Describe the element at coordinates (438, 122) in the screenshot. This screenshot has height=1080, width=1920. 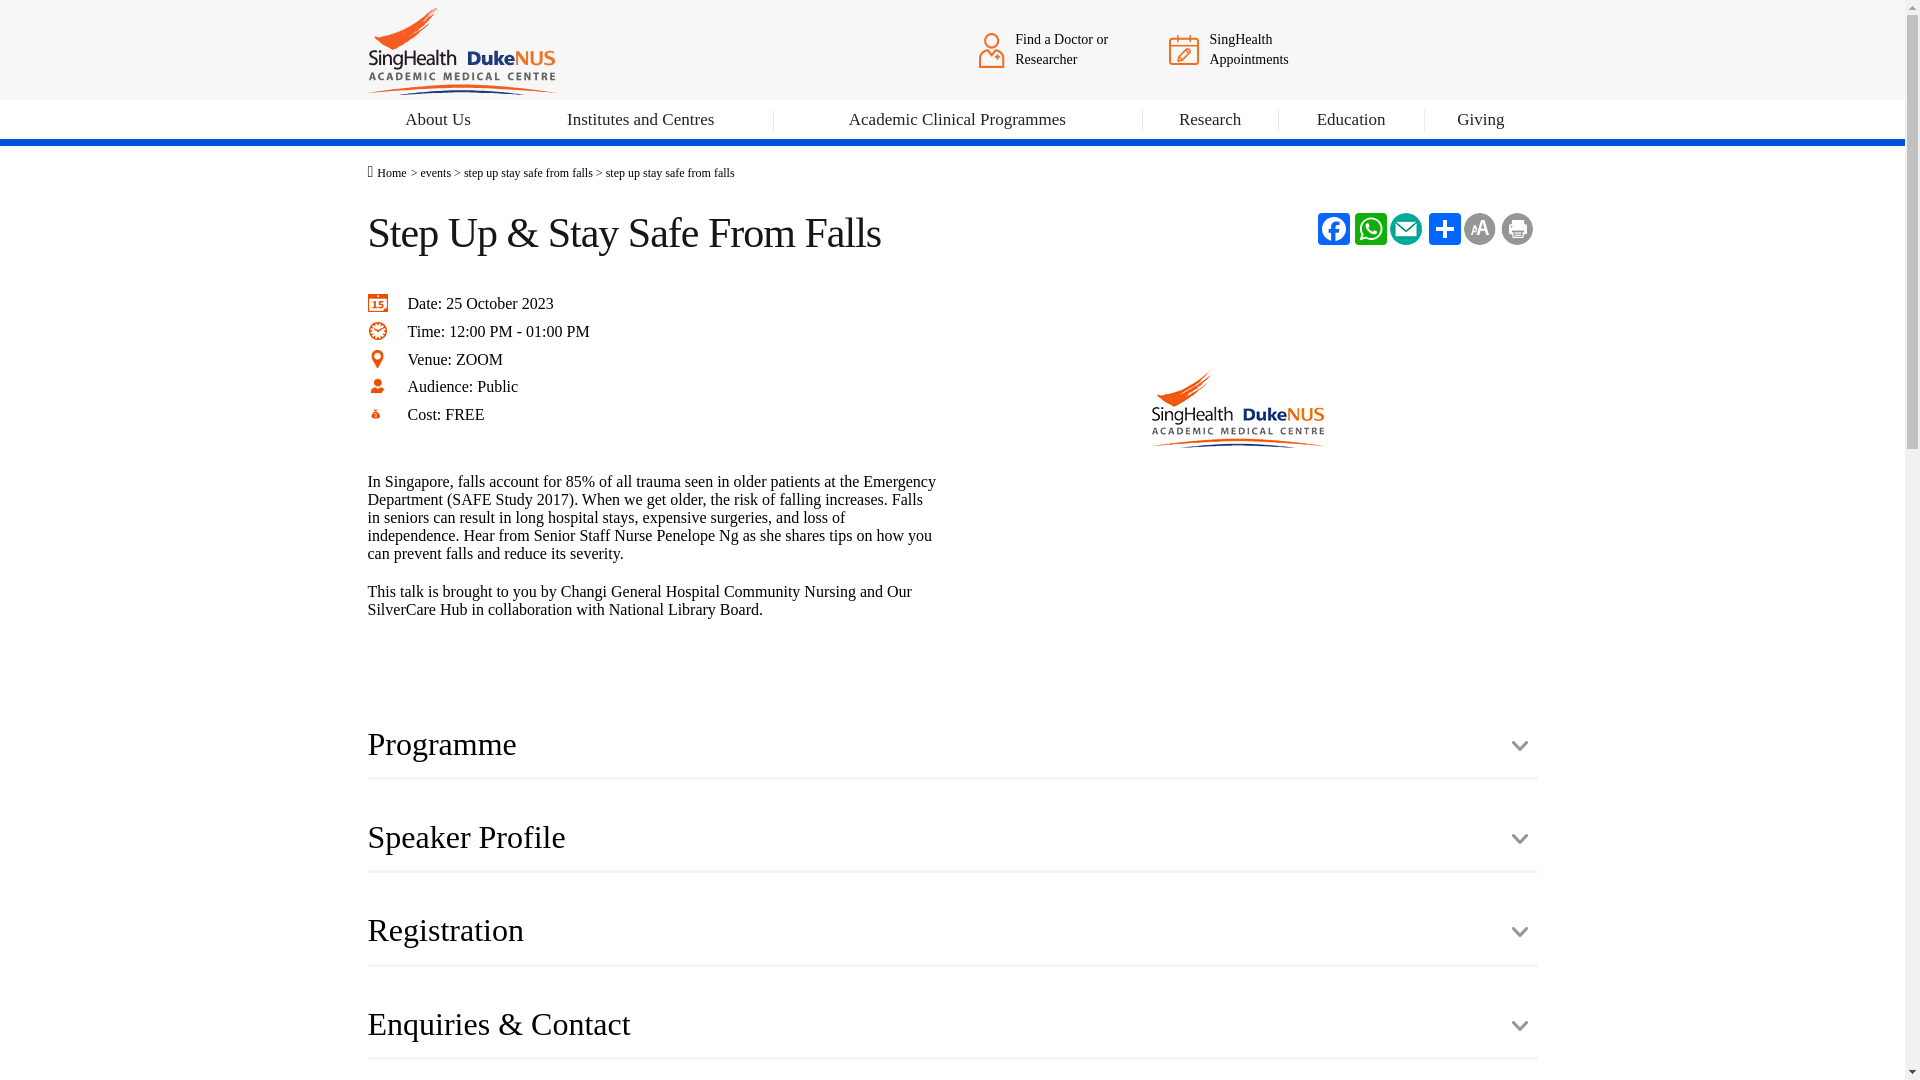
I see `About Us` at that location.